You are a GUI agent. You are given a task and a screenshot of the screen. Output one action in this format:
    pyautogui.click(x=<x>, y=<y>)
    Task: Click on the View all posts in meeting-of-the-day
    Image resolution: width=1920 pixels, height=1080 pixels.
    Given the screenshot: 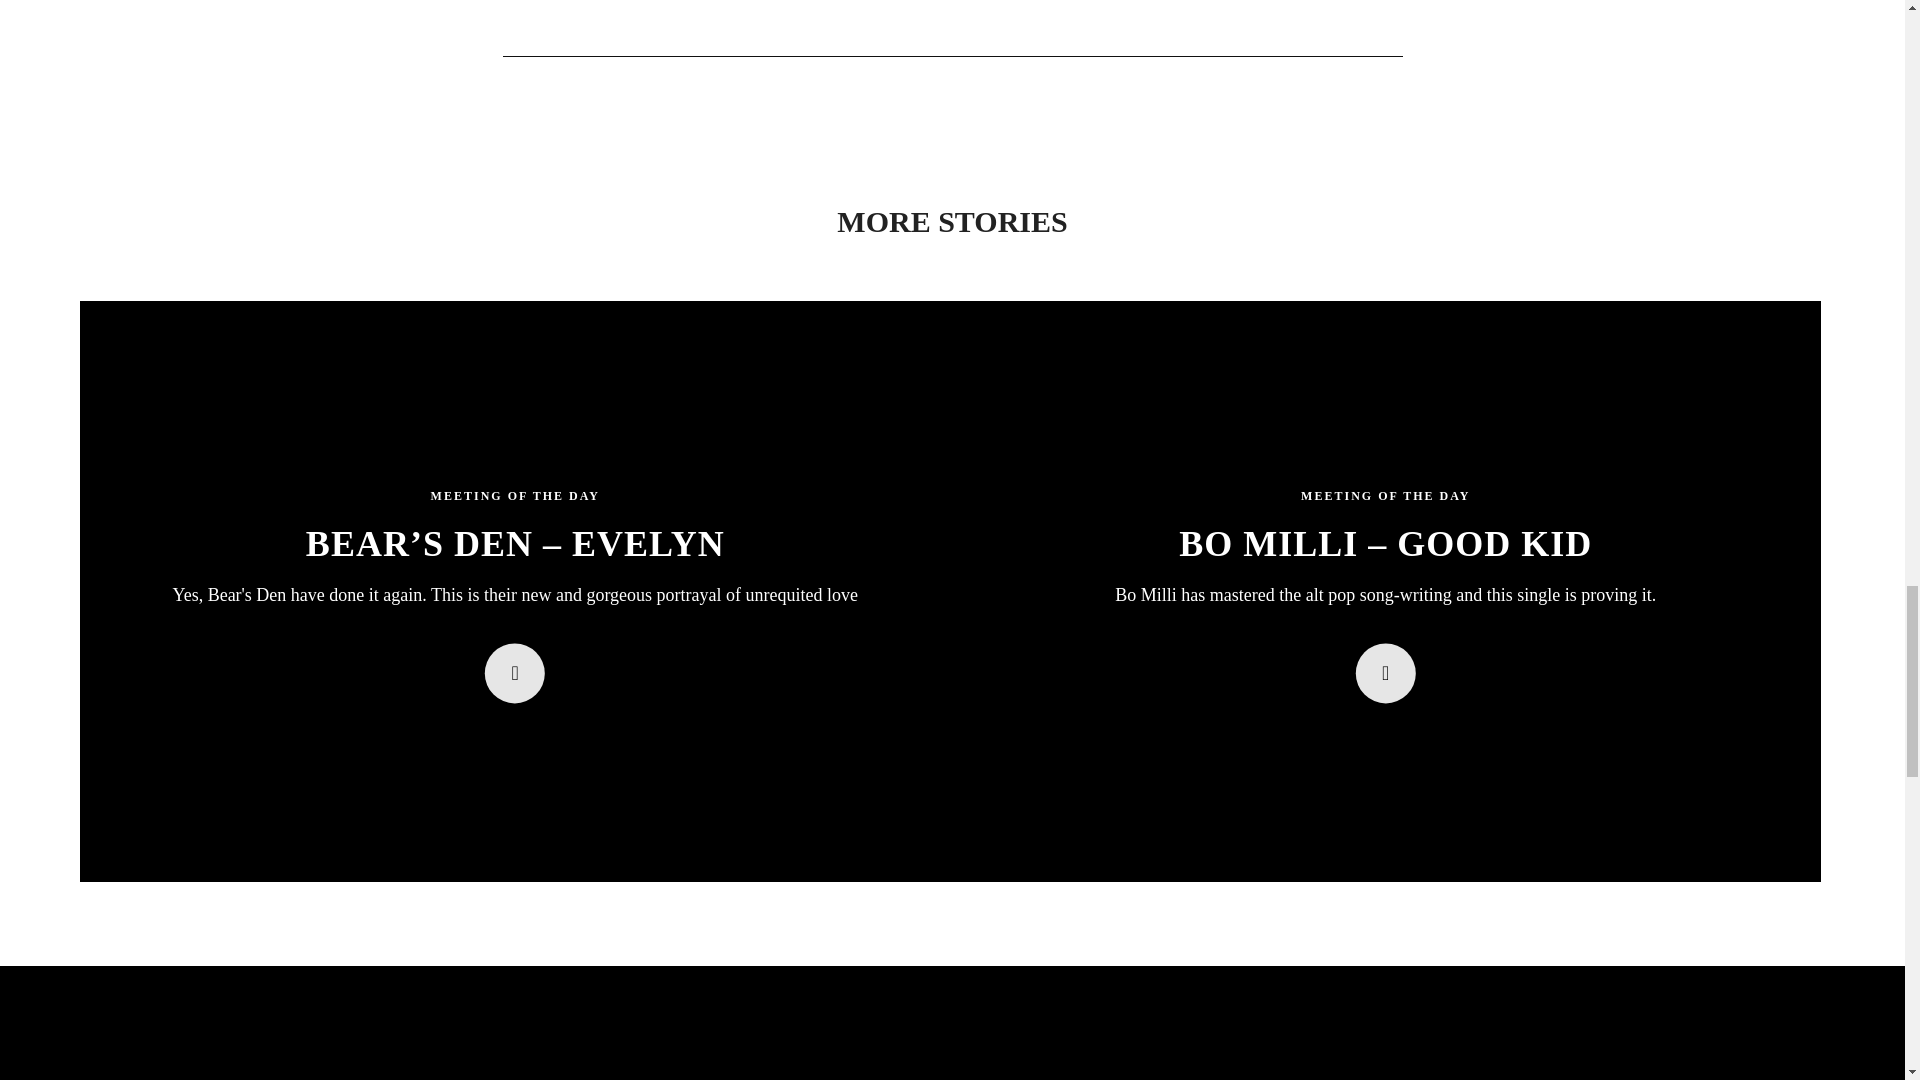 What is the action you would take?
    pyautogui.click(x=514, y=498)
    